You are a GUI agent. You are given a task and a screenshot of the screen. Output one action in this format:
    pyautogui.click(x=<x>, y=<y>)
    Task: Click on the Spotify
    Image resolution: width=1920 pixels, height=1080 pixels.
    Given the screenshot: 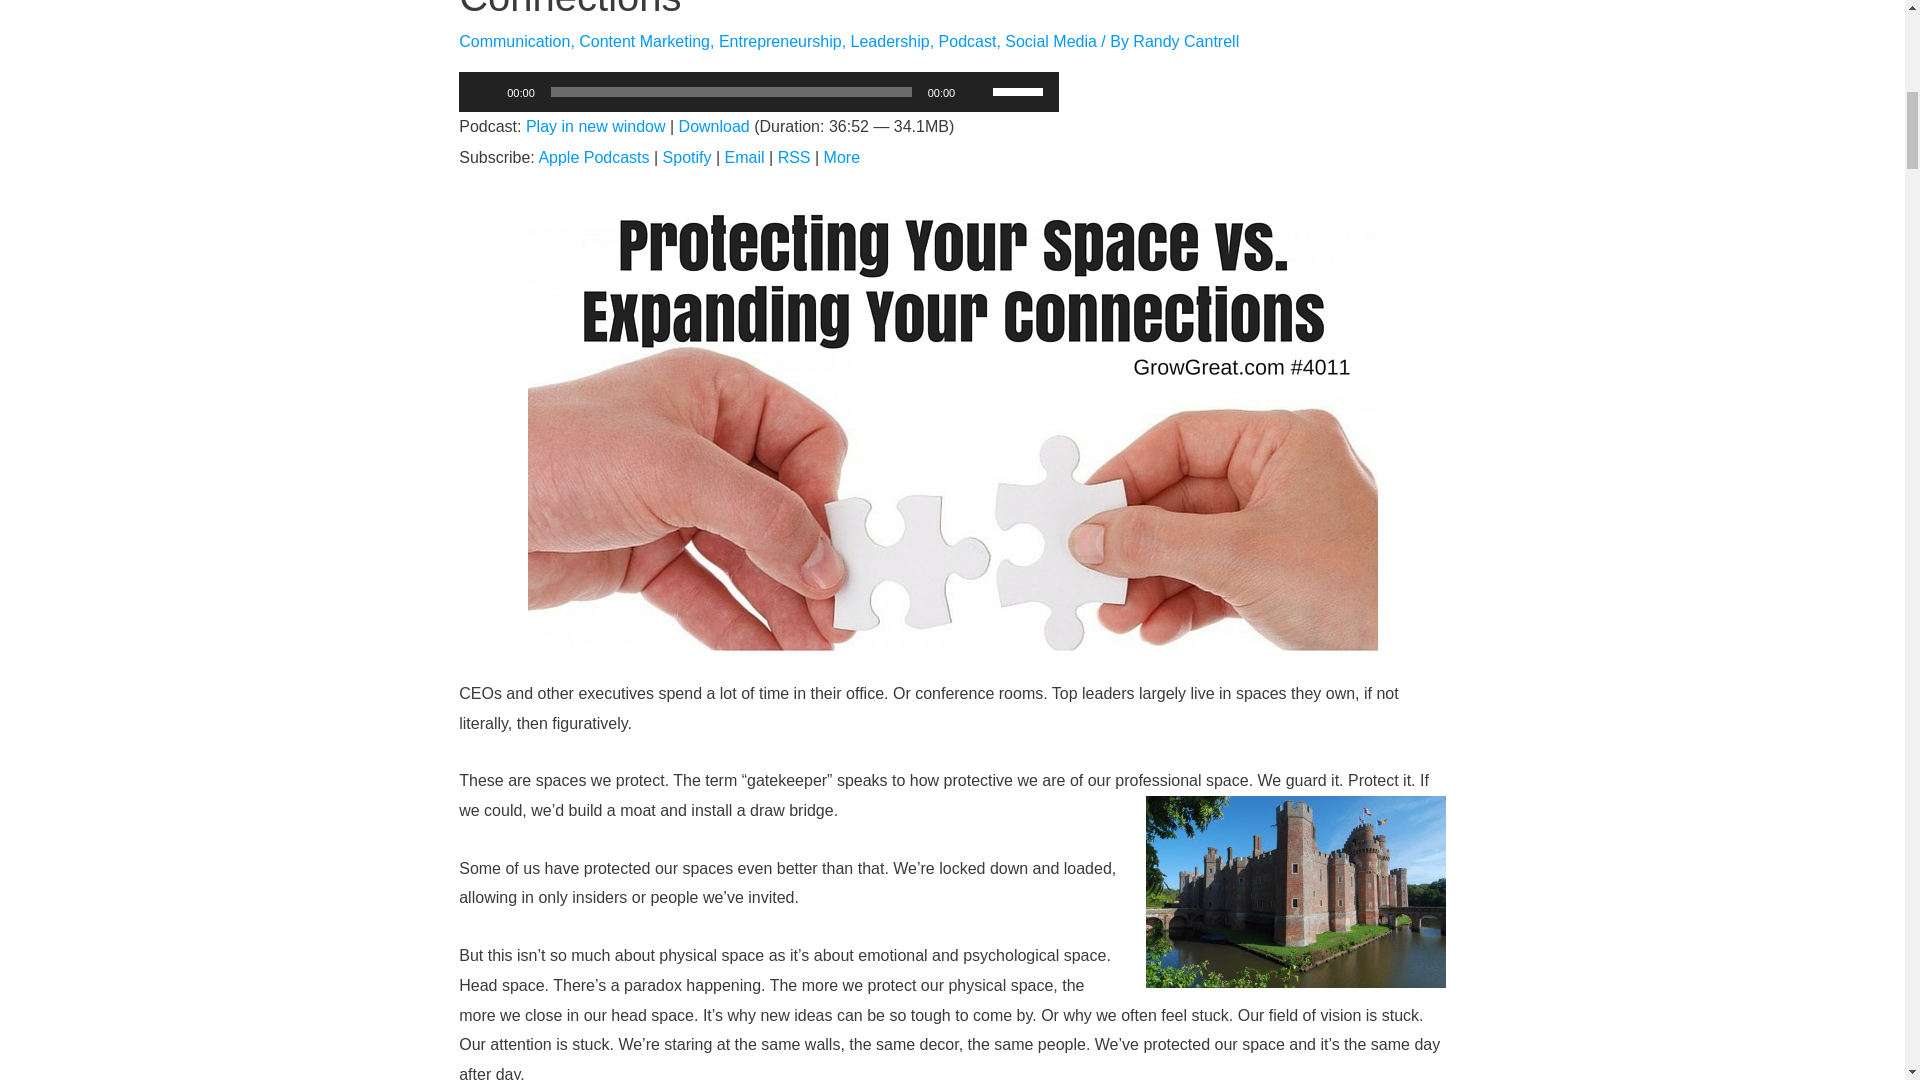 What is the action you would take?
    pyautogui.click(x=687, y=158)
    